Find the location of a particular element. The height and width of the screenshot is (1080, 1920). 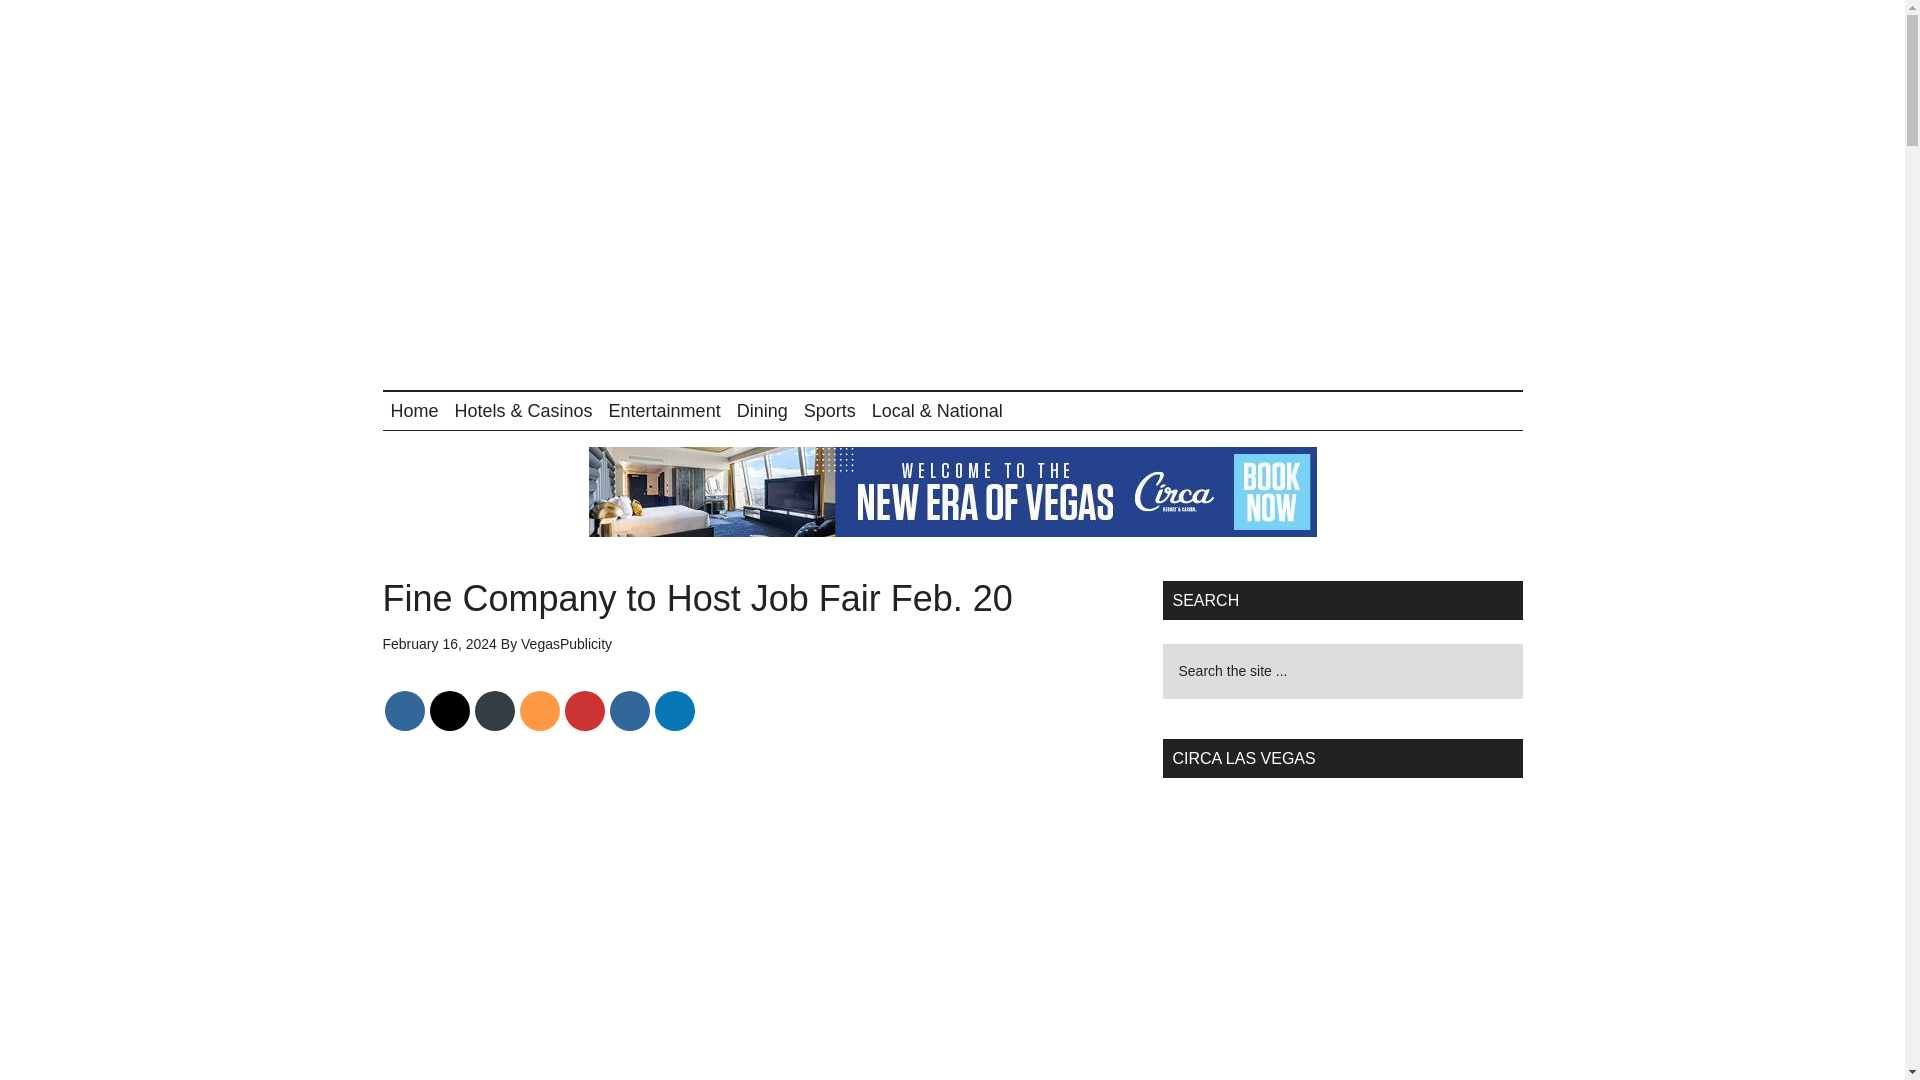

LinkedIn is located at coordinates (674, 710).